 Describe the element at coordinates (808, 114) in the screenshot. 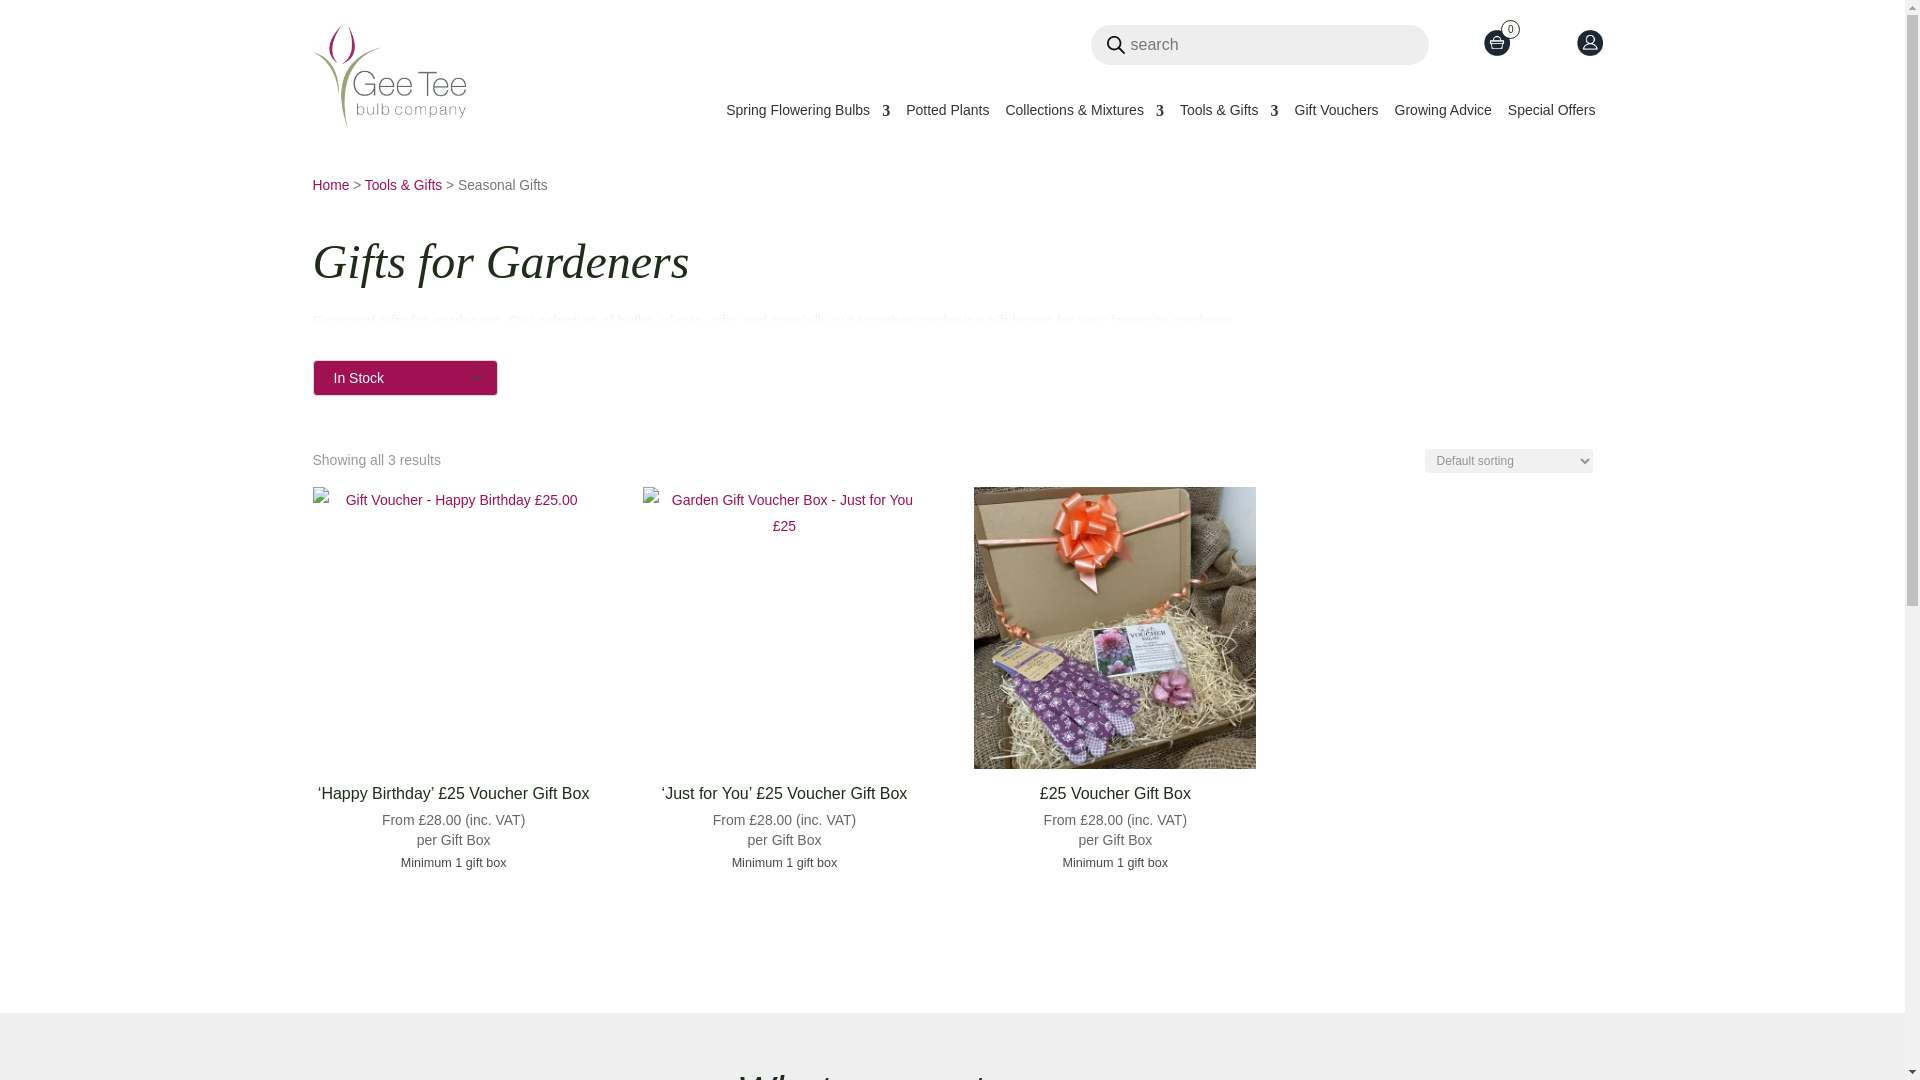

I see `Spring Flowering Bulbs` at that location.